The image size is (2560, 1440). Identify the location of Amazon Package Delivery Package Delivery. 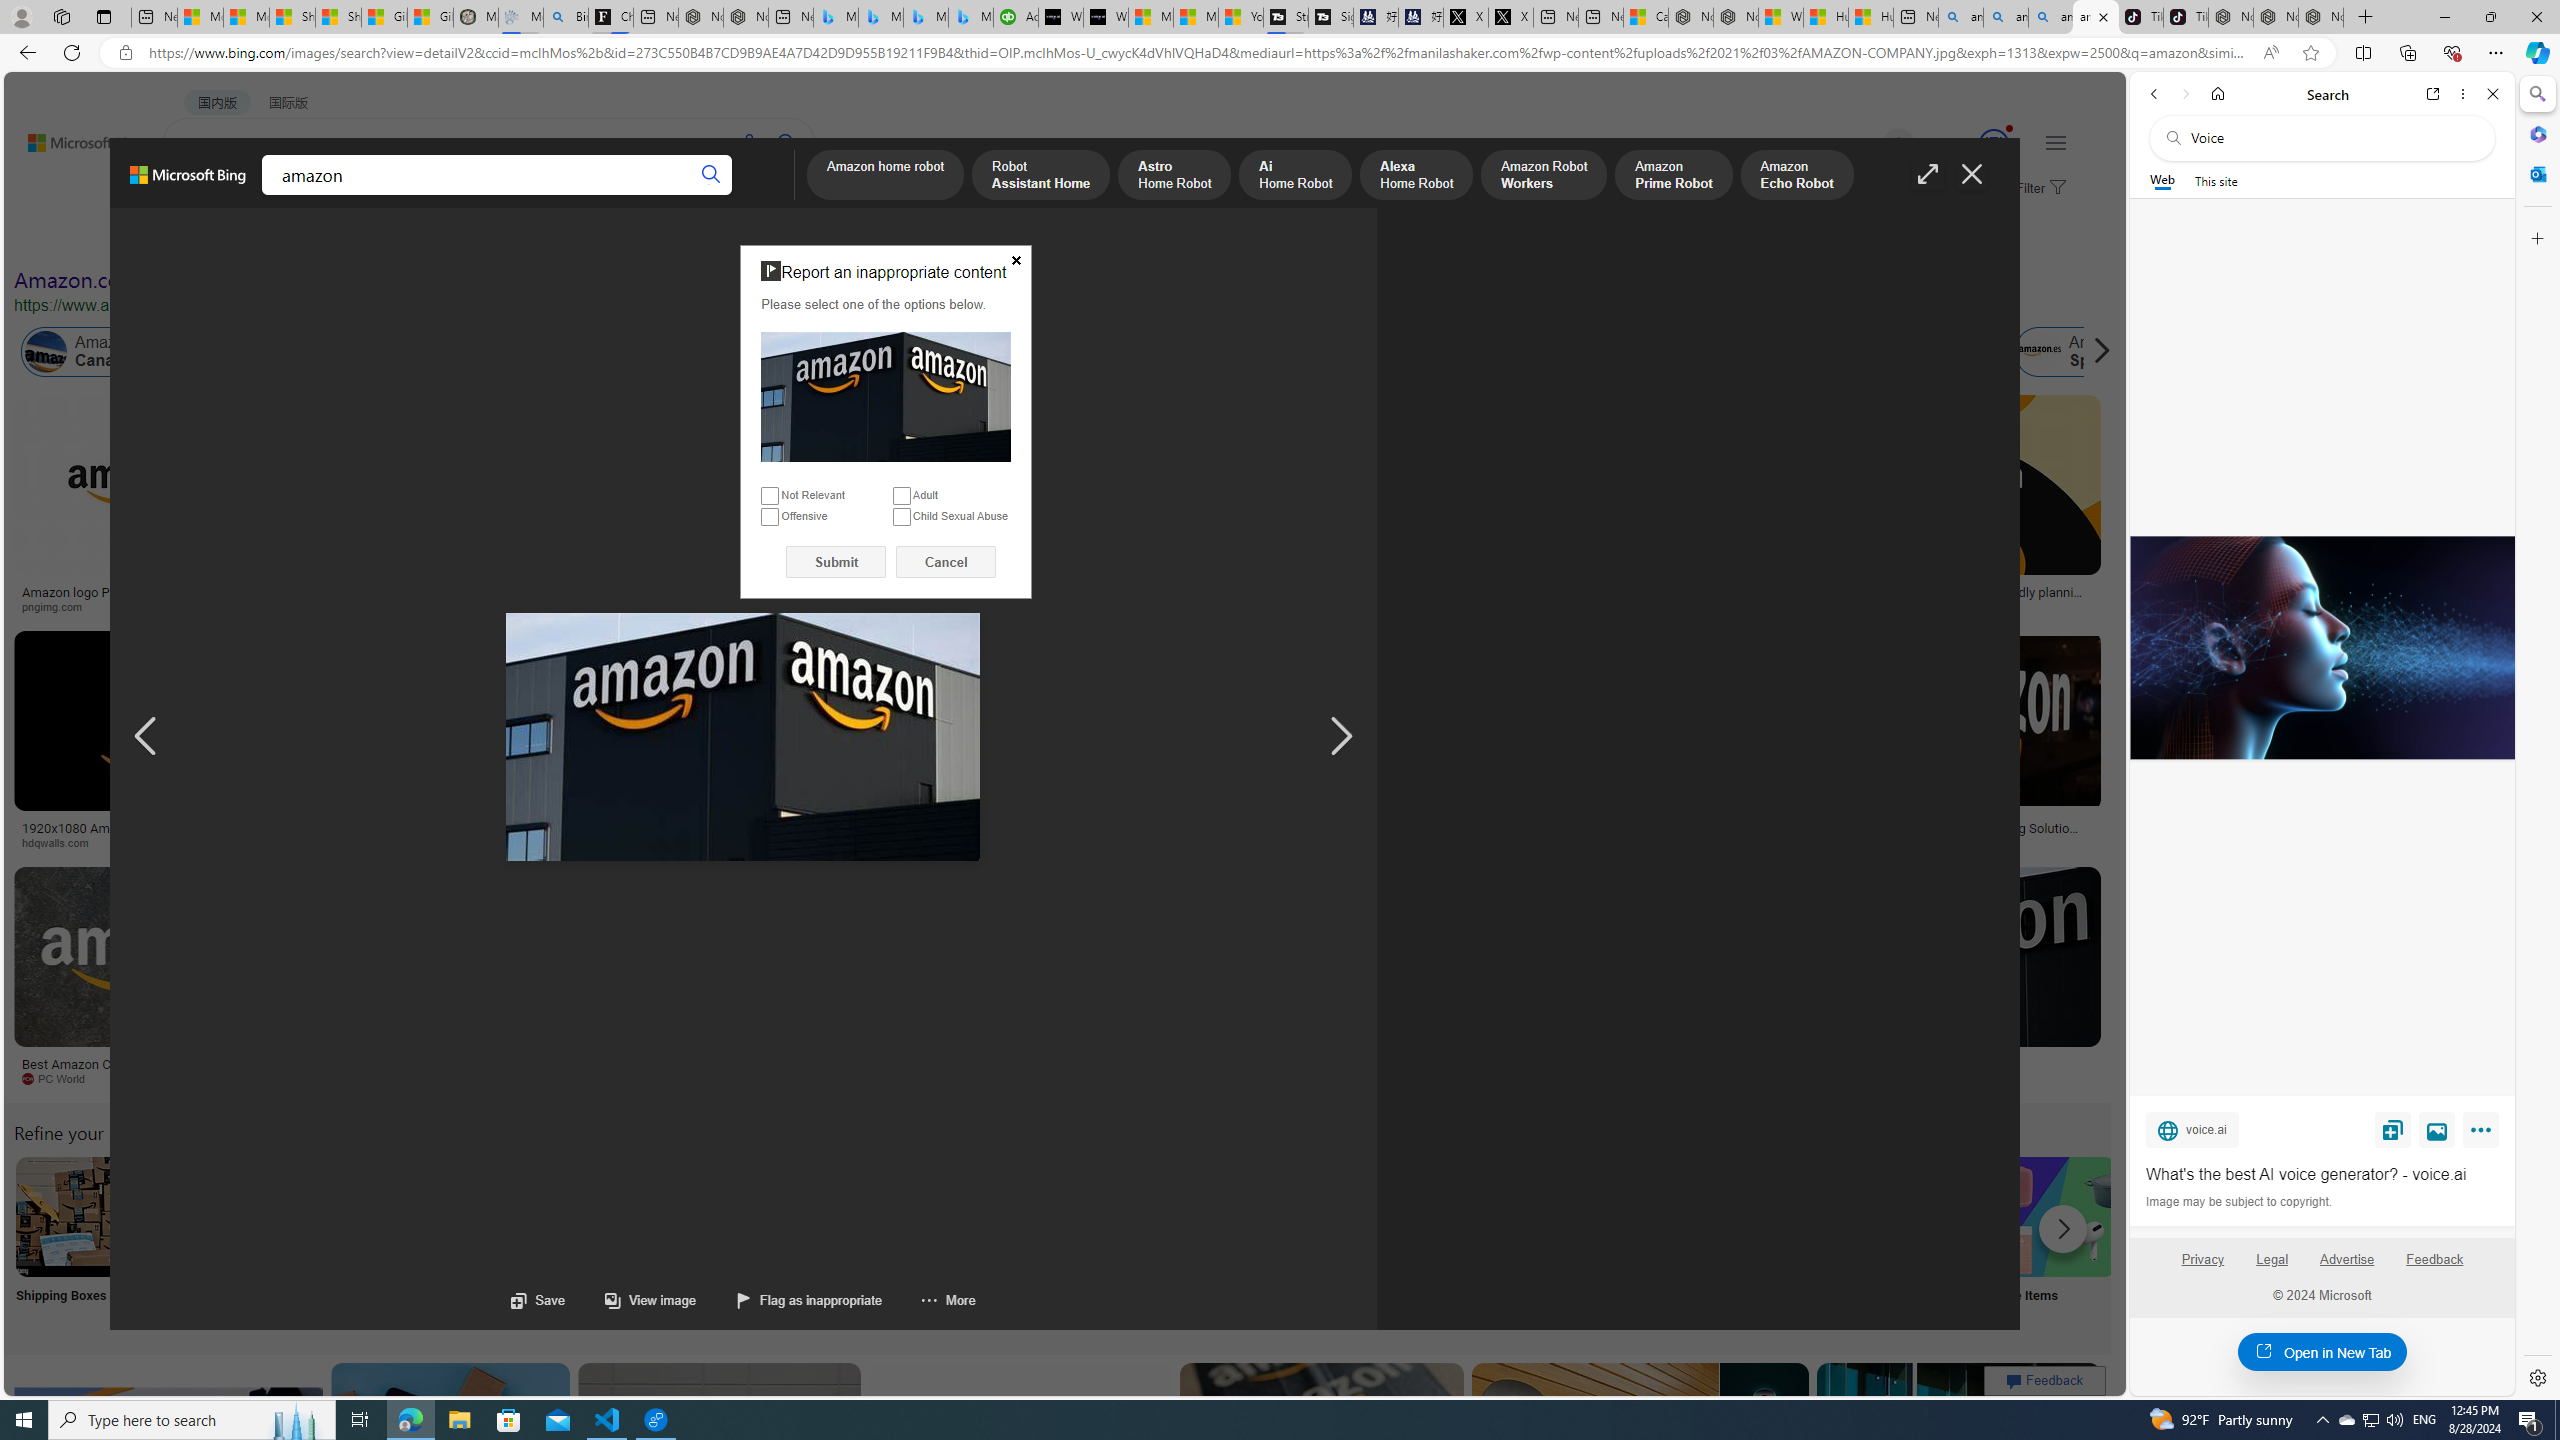
(736, 1242).